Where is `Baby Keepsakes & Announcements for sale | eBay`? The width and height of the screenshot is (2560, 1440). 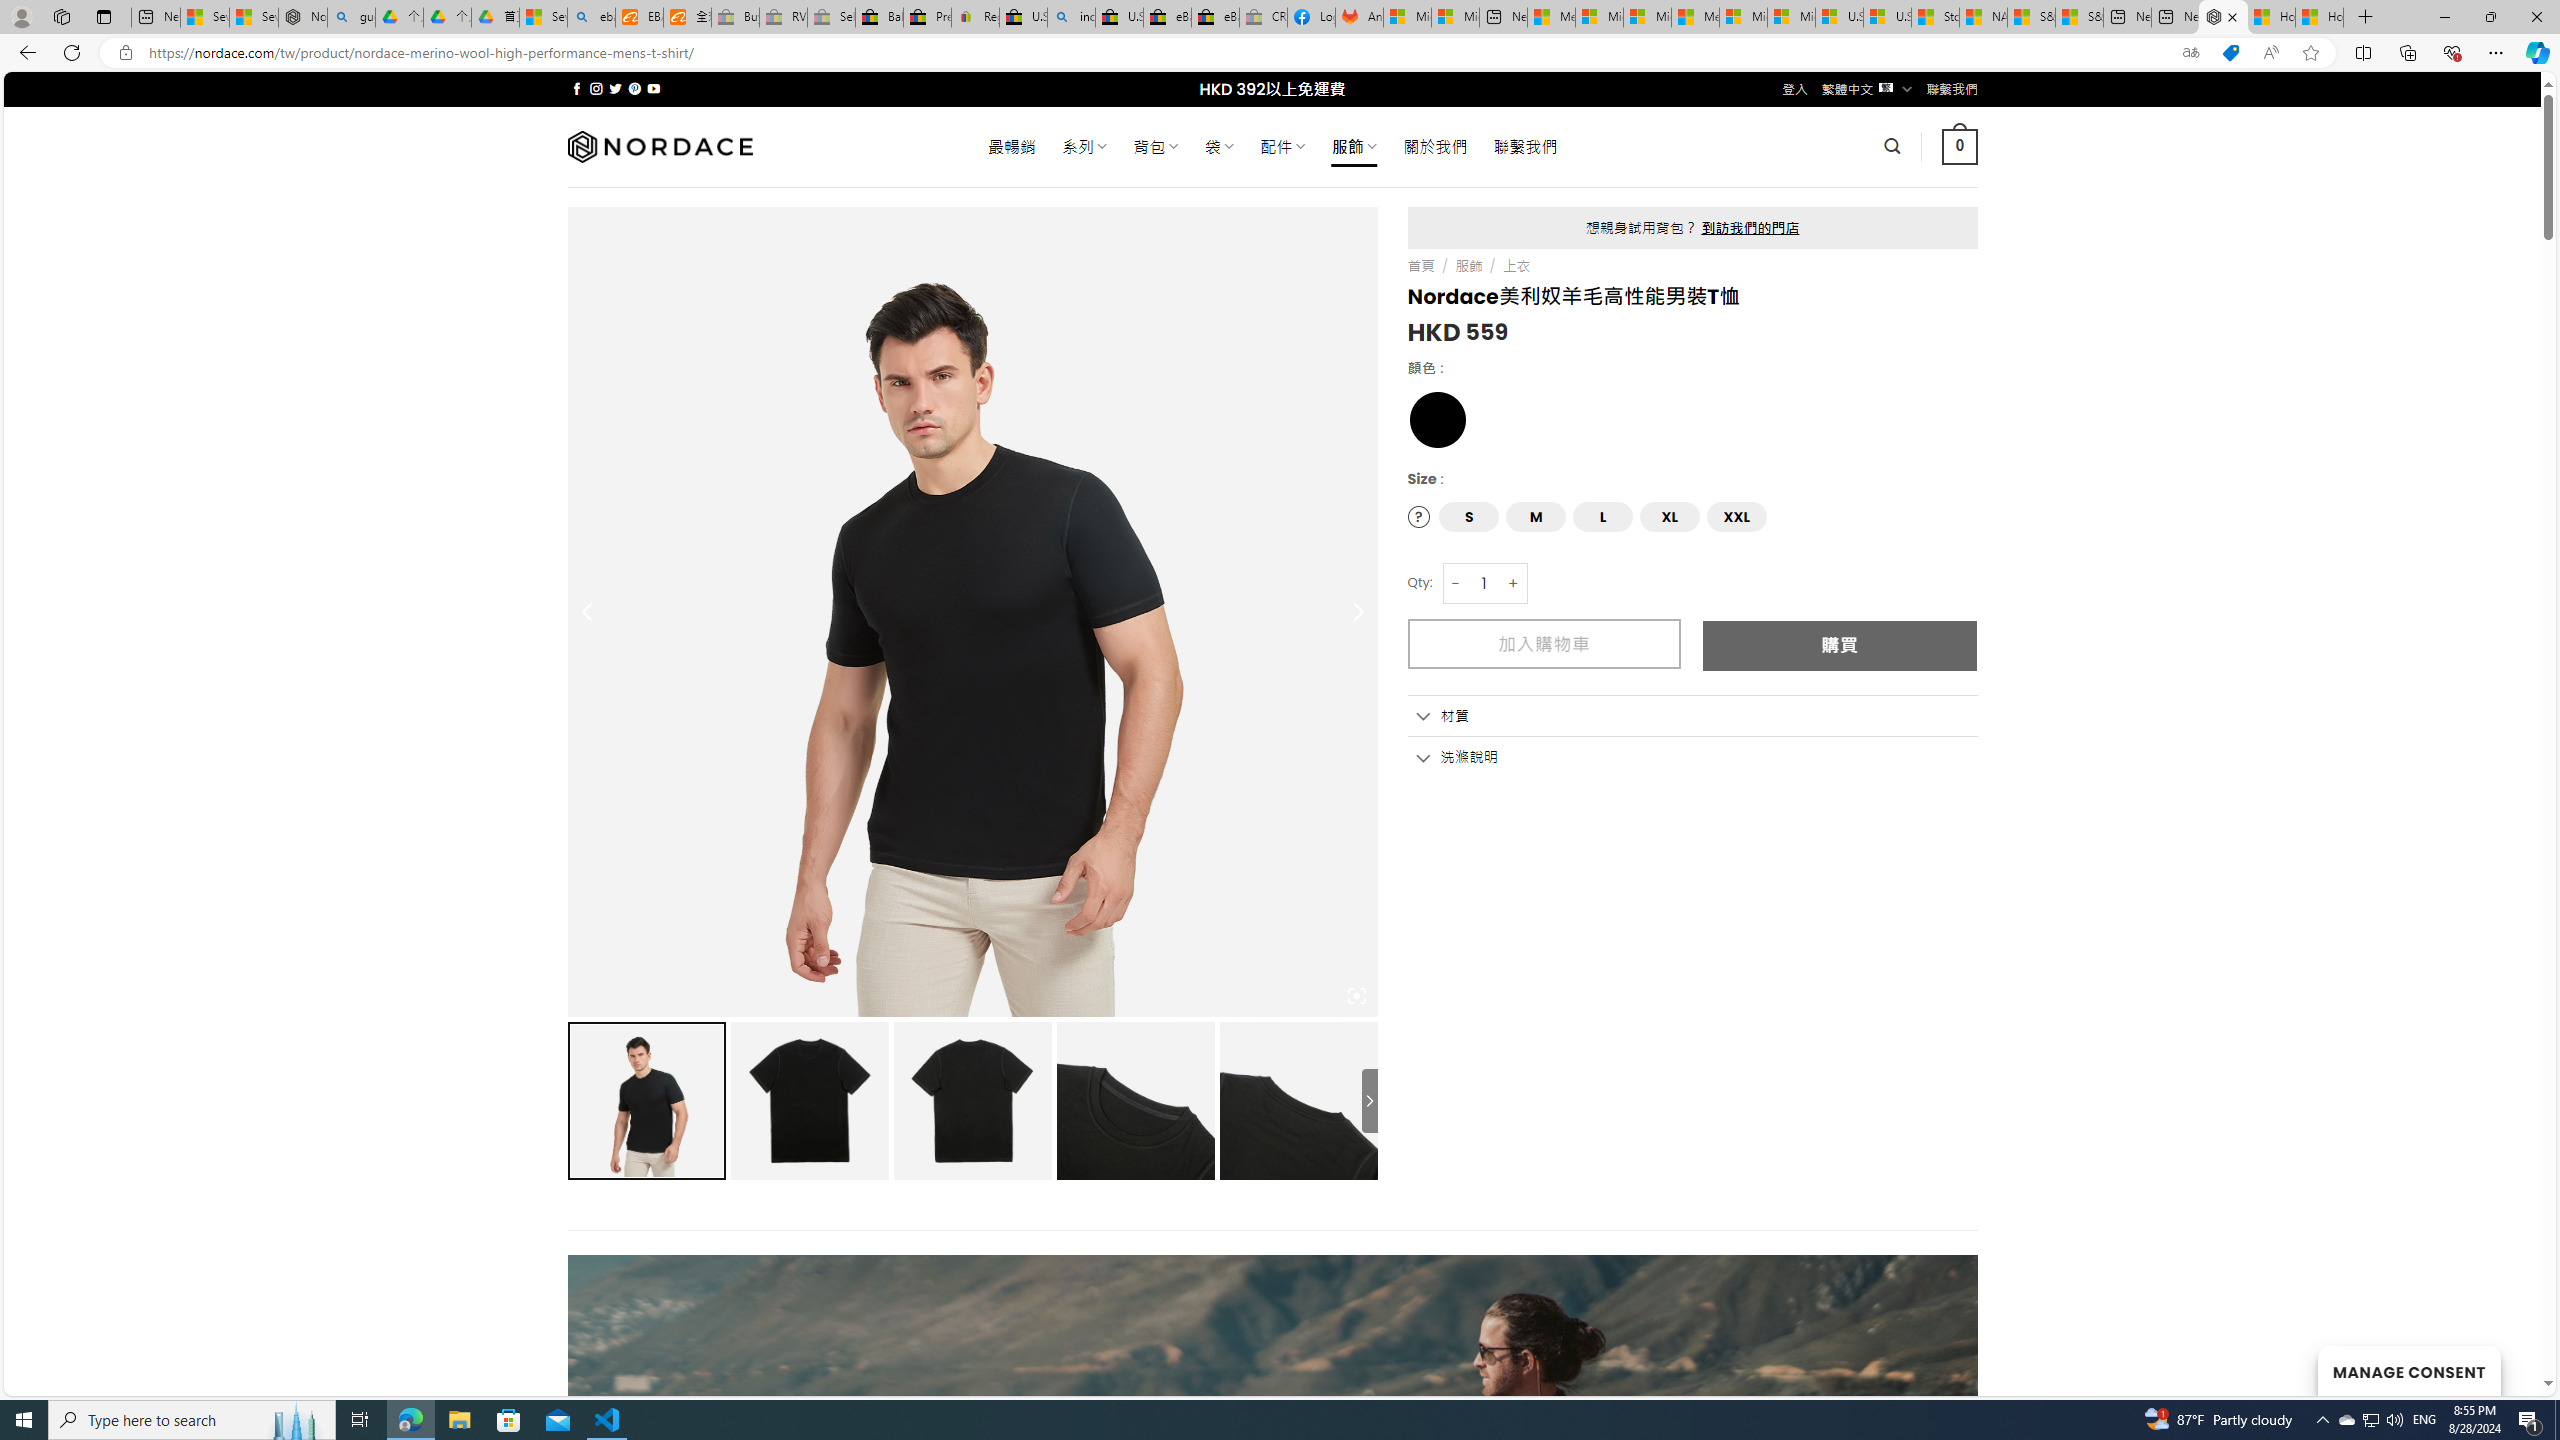
Baby Keepsakes & Announcements for sale | eBay is located at coordinates (879, 17).